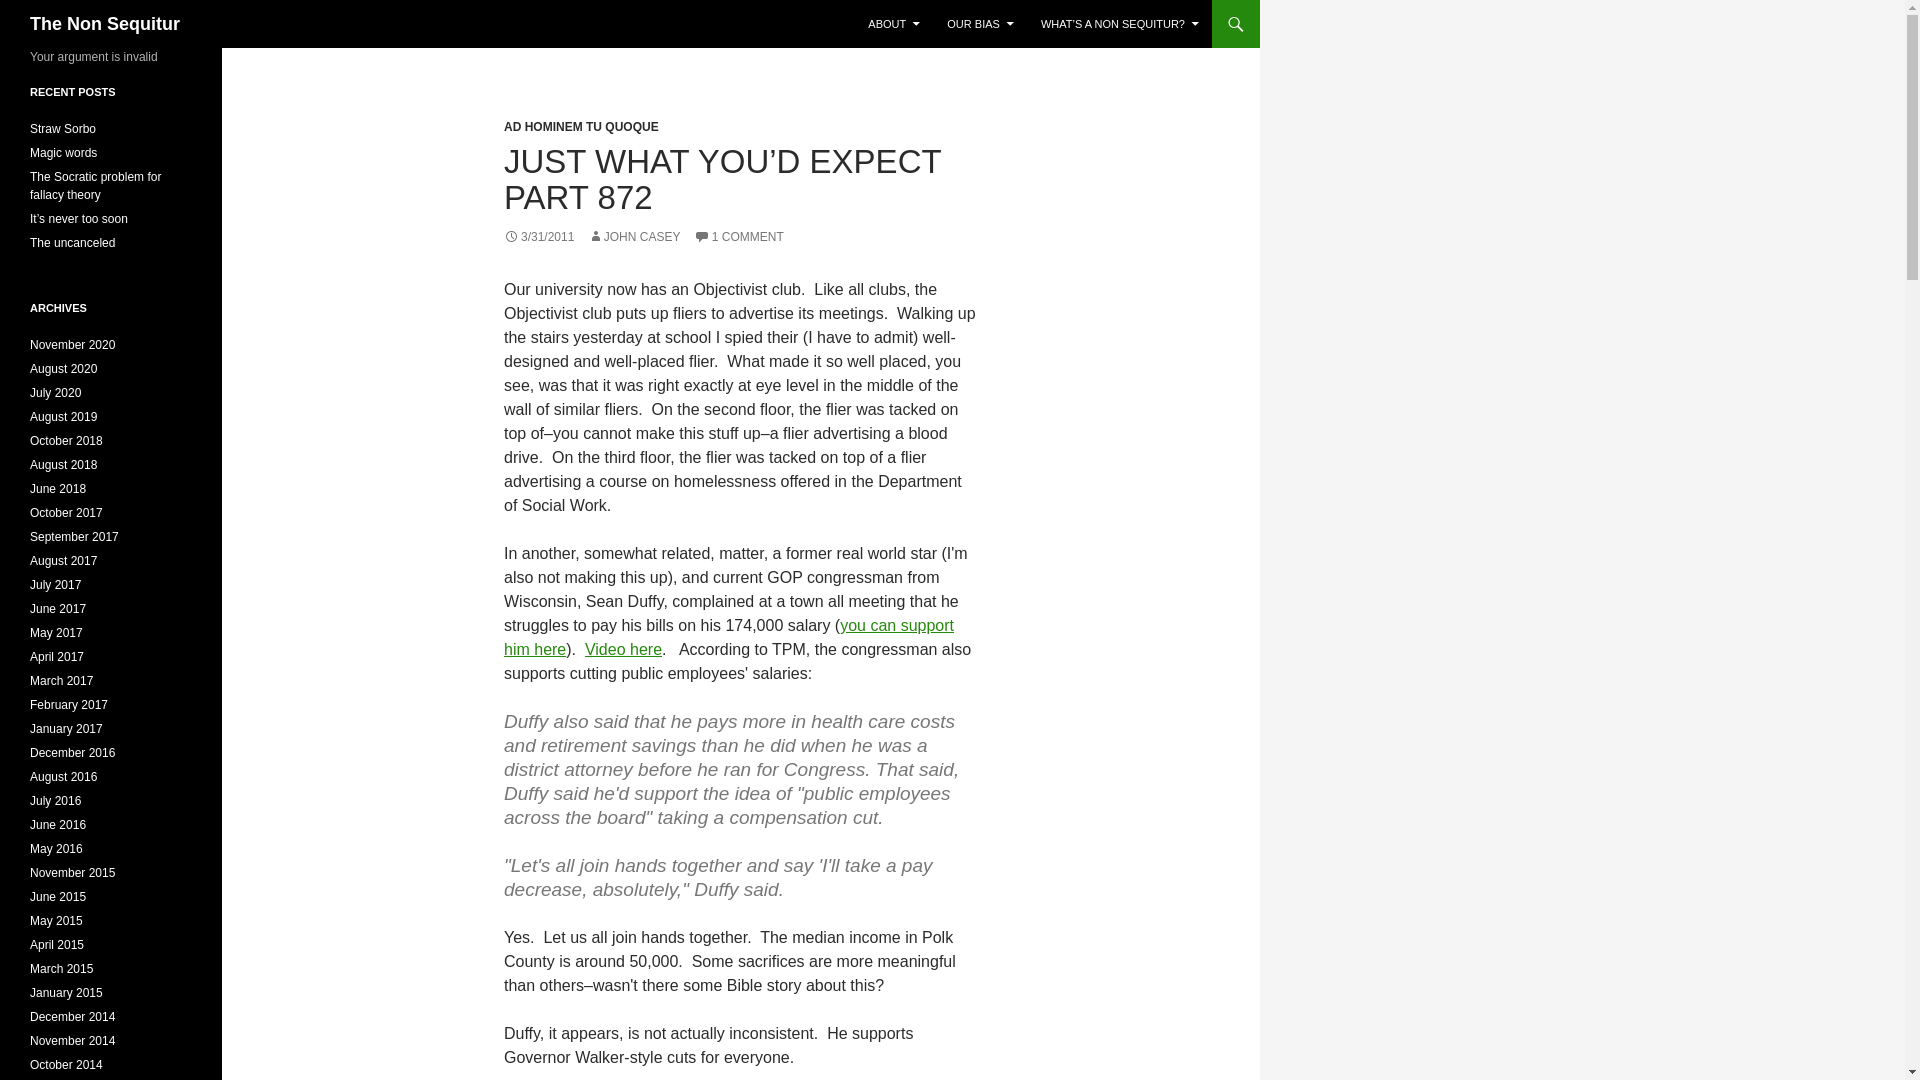 The width and height of the screenshot is (1920, 1080). I want to click on 1 COMMENT, so click(738, 237).